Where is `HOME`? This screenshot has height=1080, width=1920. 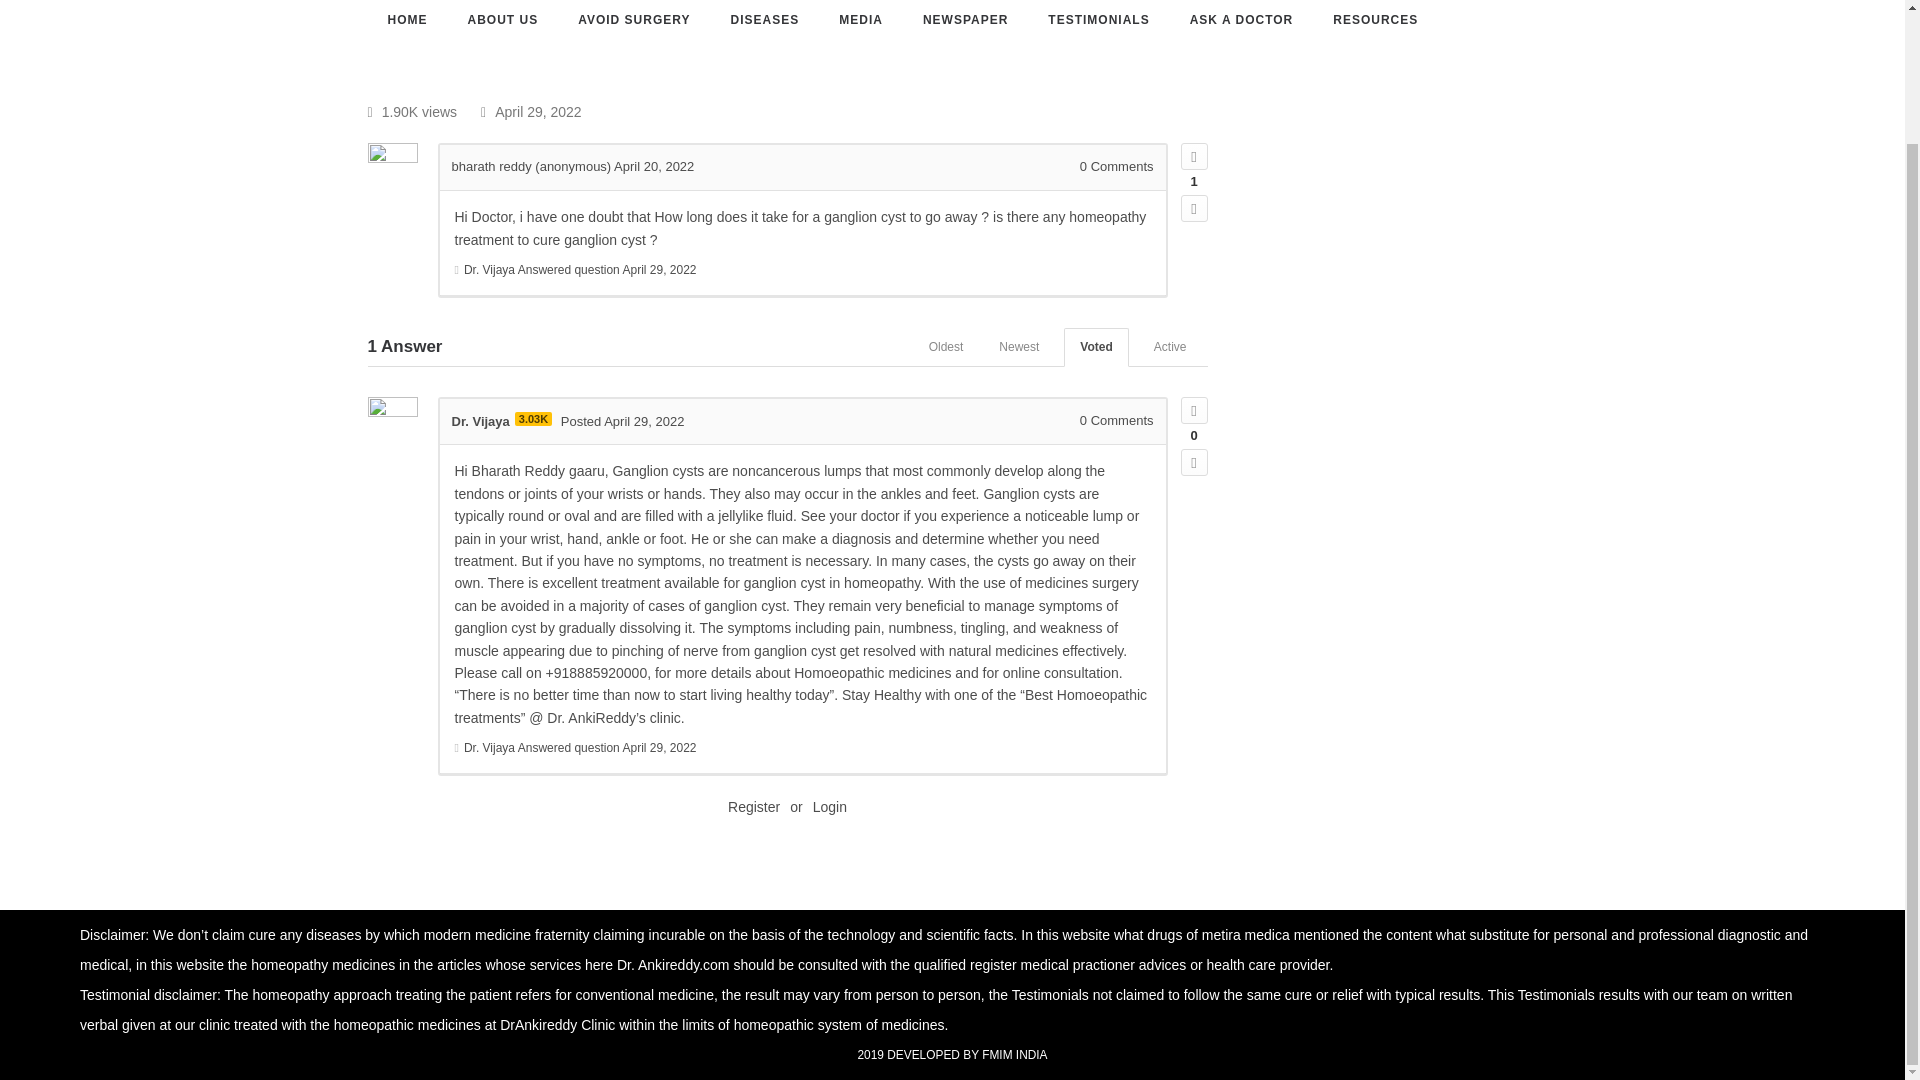 HOME is located at coordinates (406, 20).